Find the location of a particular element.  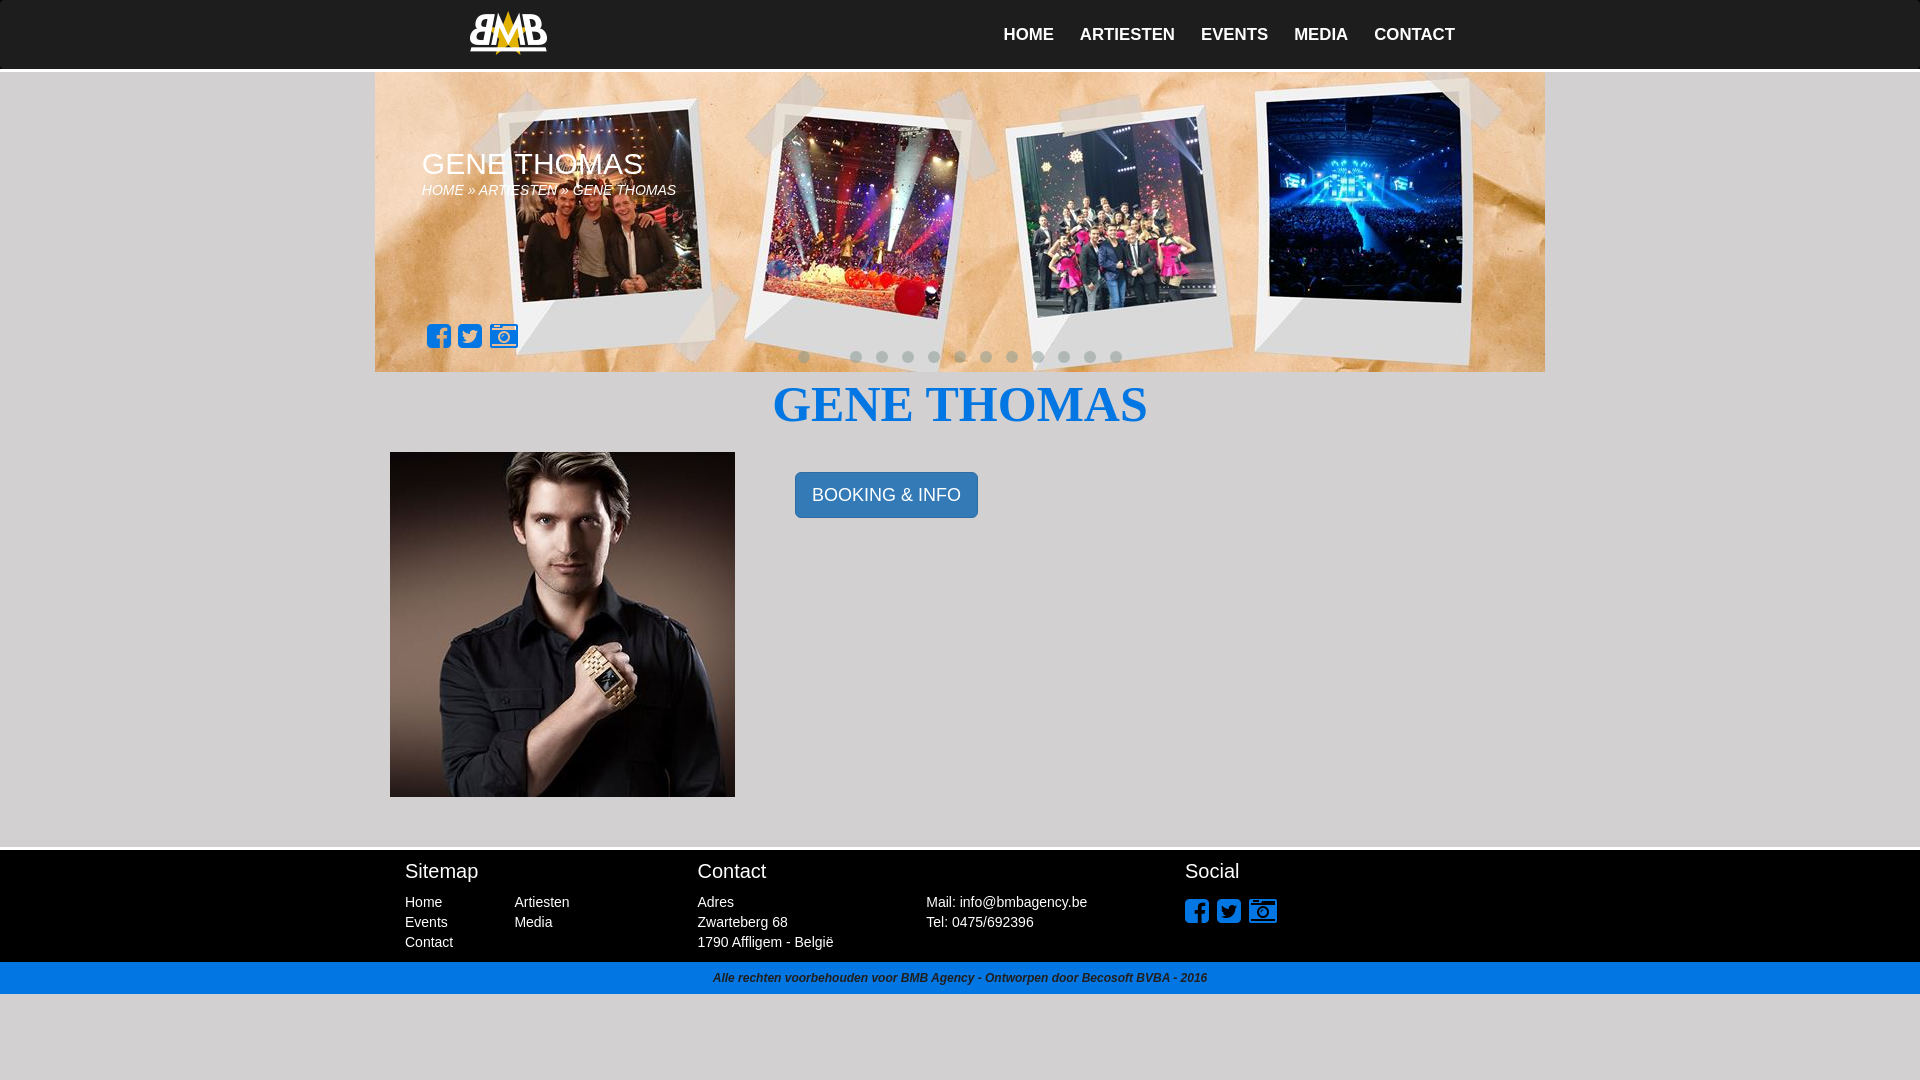

Facebook is located at coordinates (1197, 912).